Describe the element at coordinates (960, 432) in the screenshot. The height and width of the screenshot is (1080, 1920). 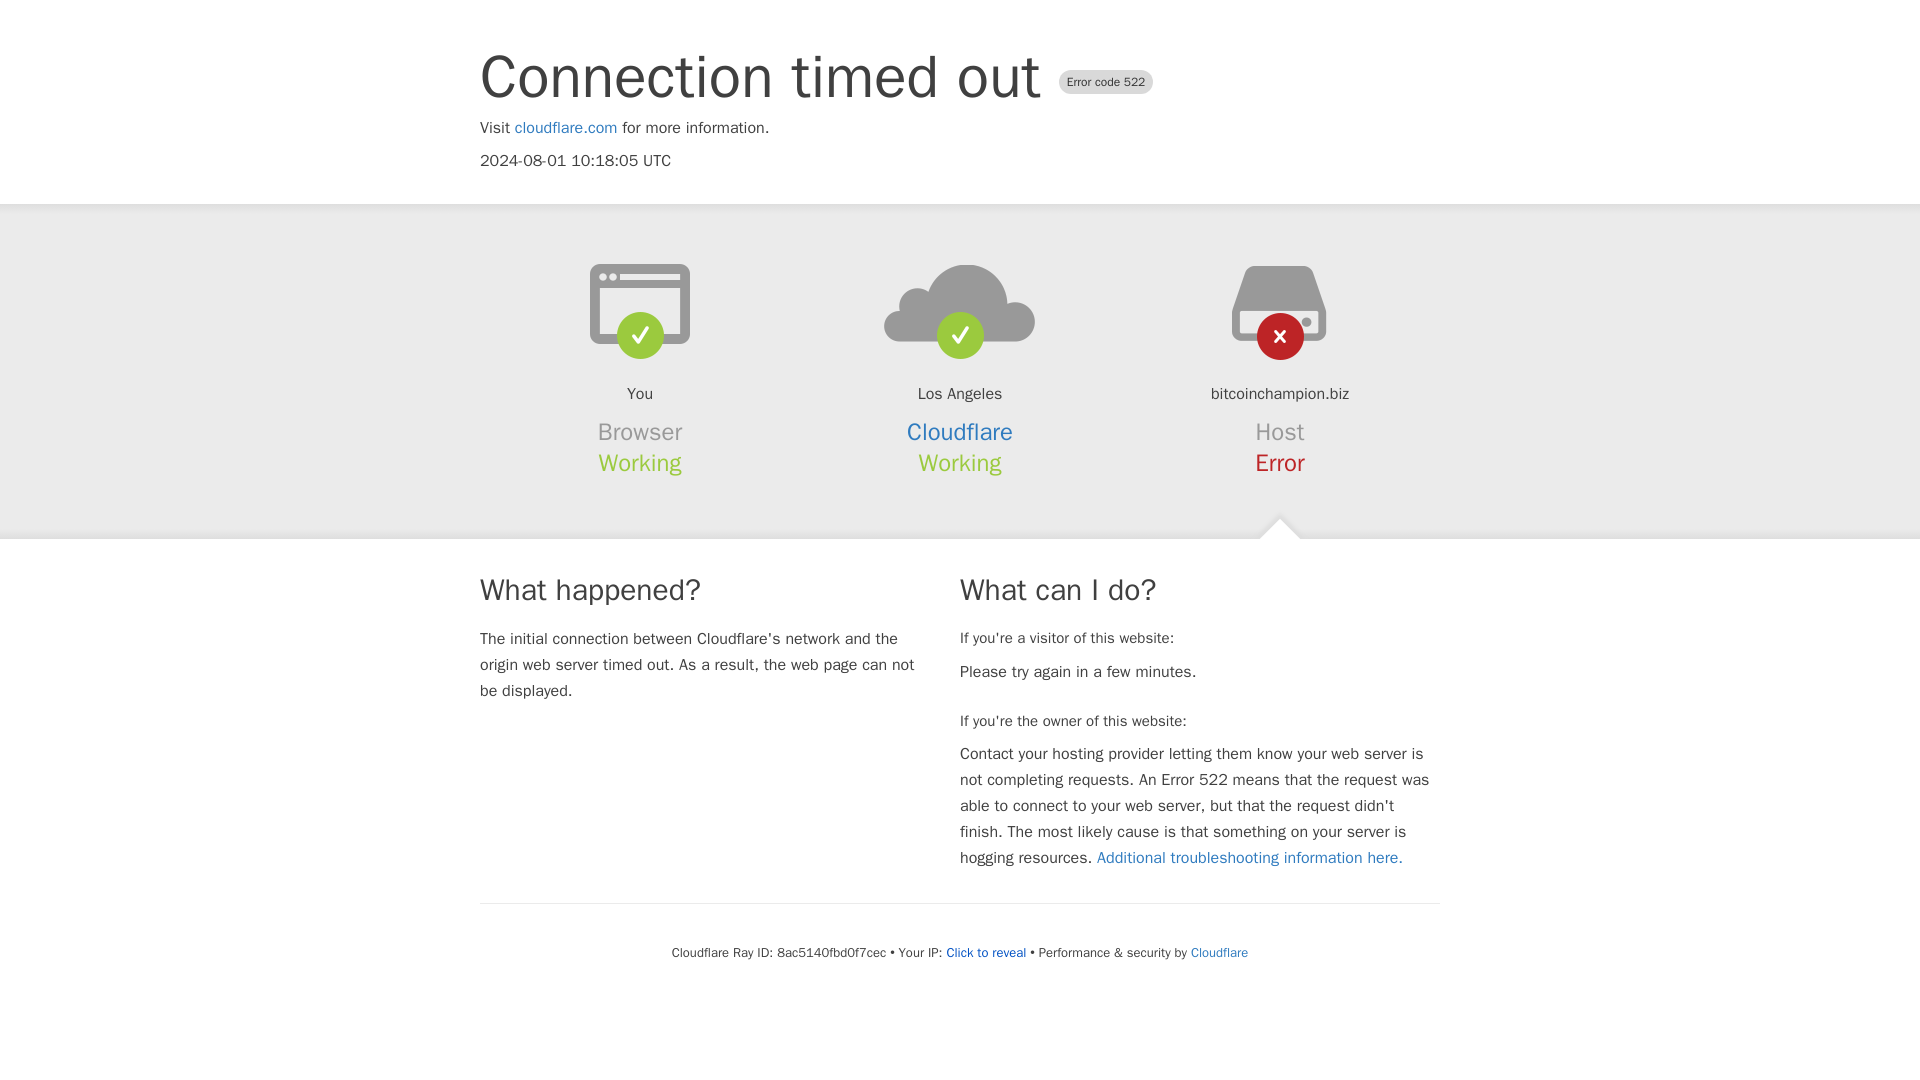
I see `Cloudflare` at that location.